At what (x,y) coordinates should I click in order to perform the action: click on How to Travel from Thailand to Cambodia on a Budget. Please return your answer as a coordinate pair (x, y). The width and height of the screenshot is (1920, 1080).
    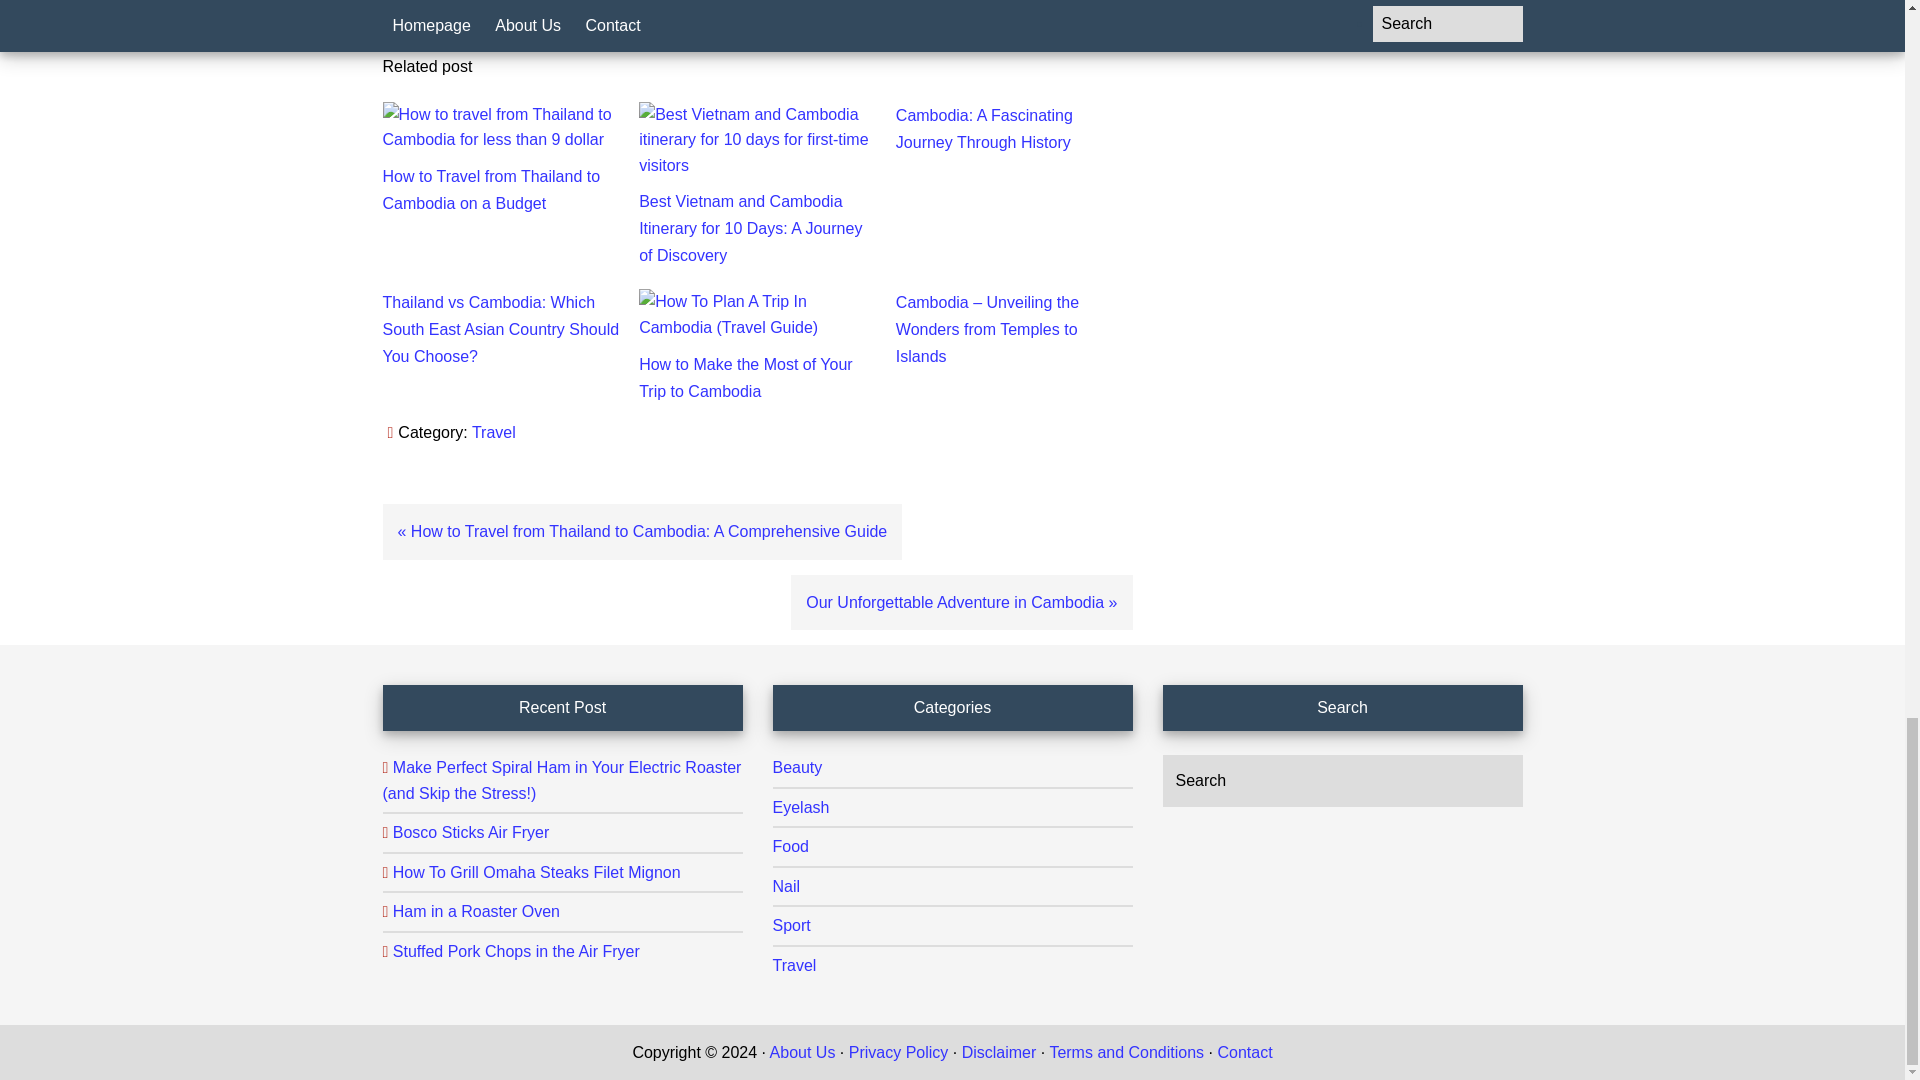
    Looking at the image, I should click on (490, 190).